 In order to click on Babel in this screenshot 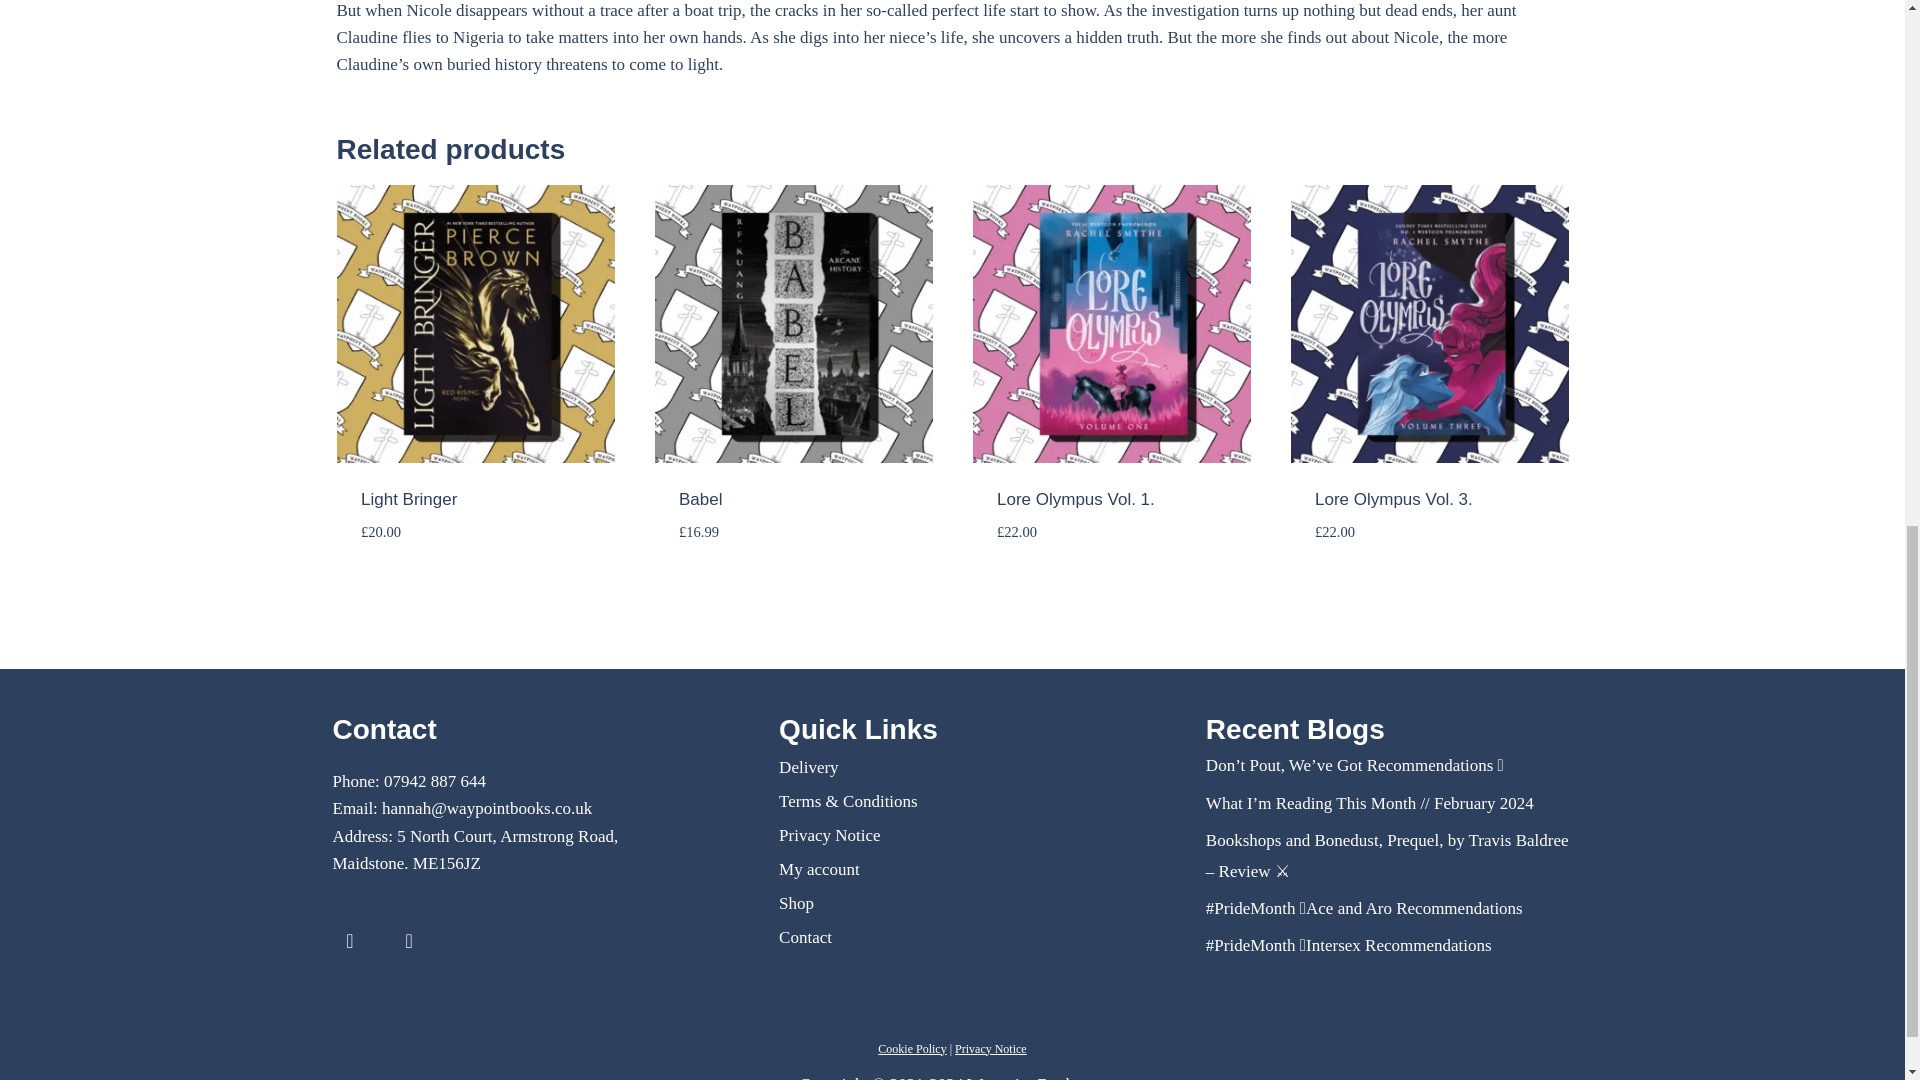, I will do `click(700, 499)`.